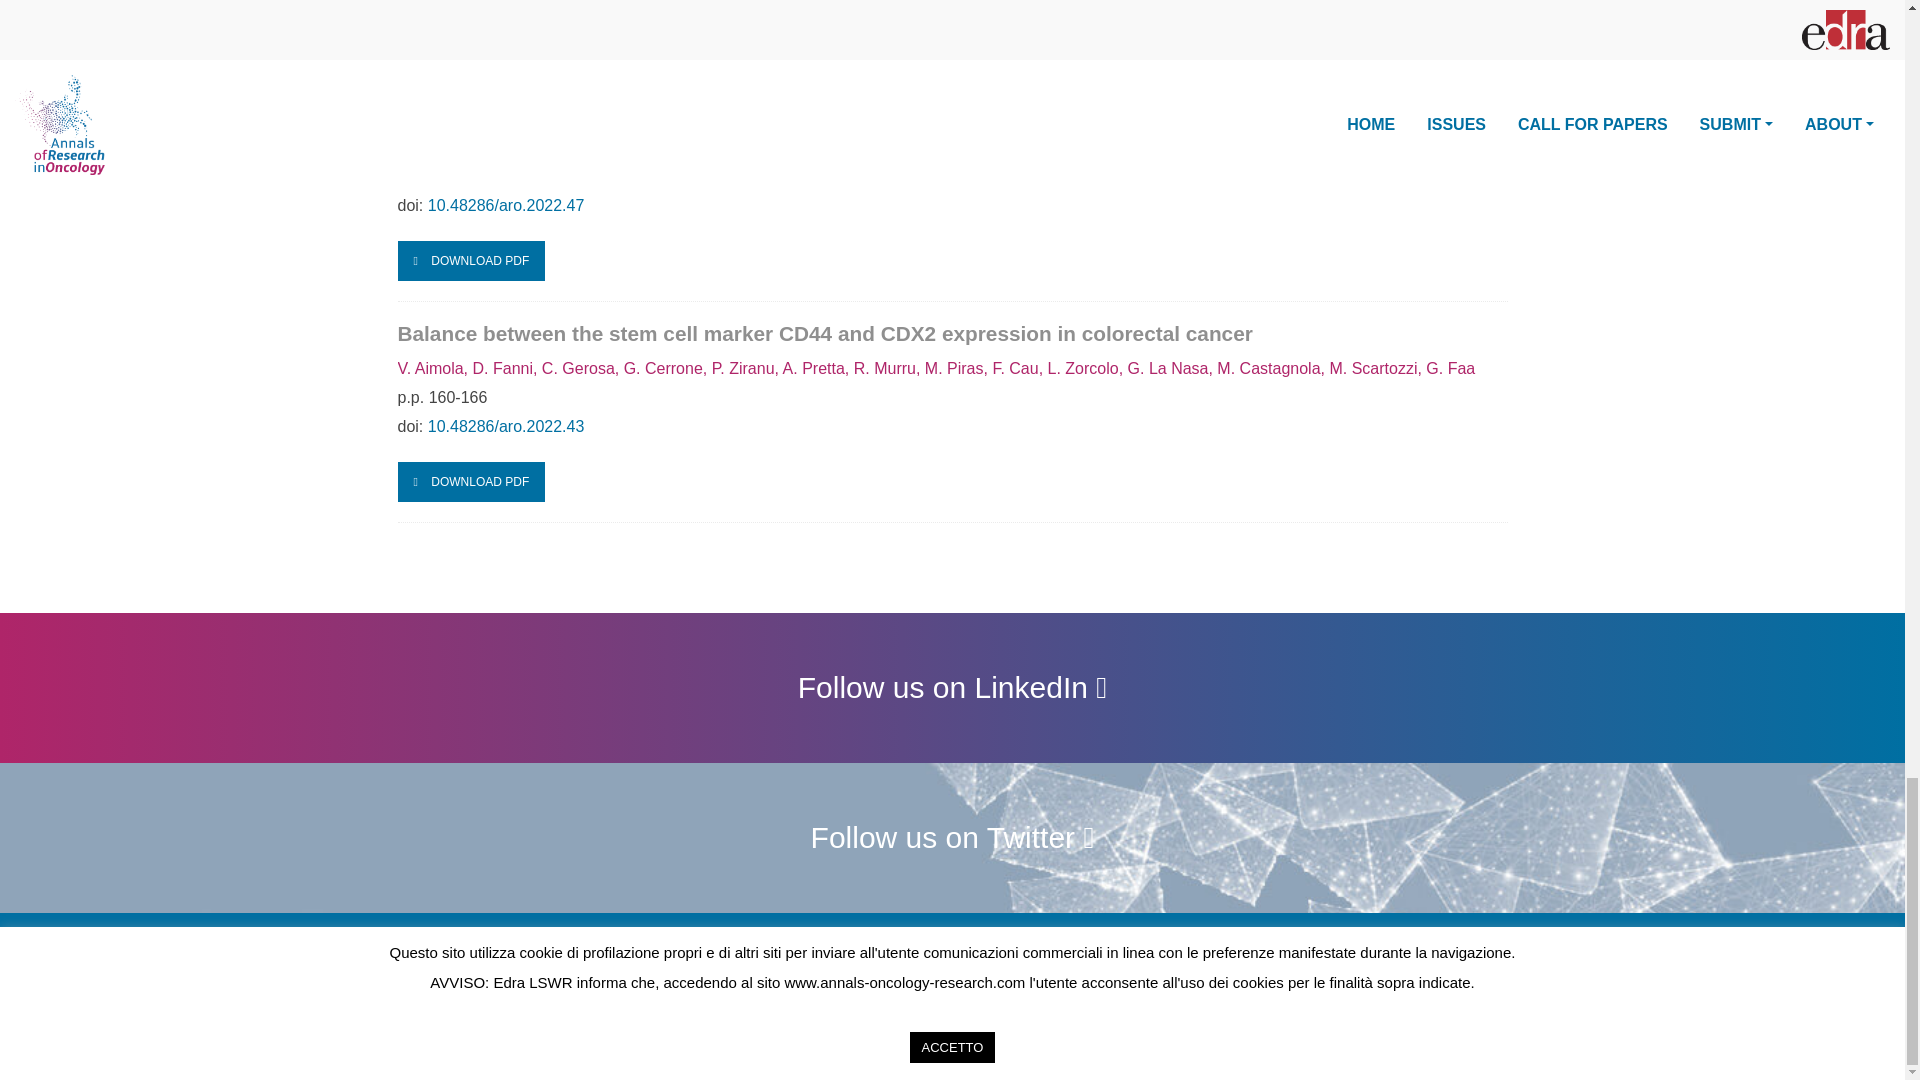 Image resolution: width=1920 pixels, height=1080 pixels. What do you see at coordinates (471, 16) in the screenshot?
I see `DOWNLOAD PDF` at bounding box center [471, 16].